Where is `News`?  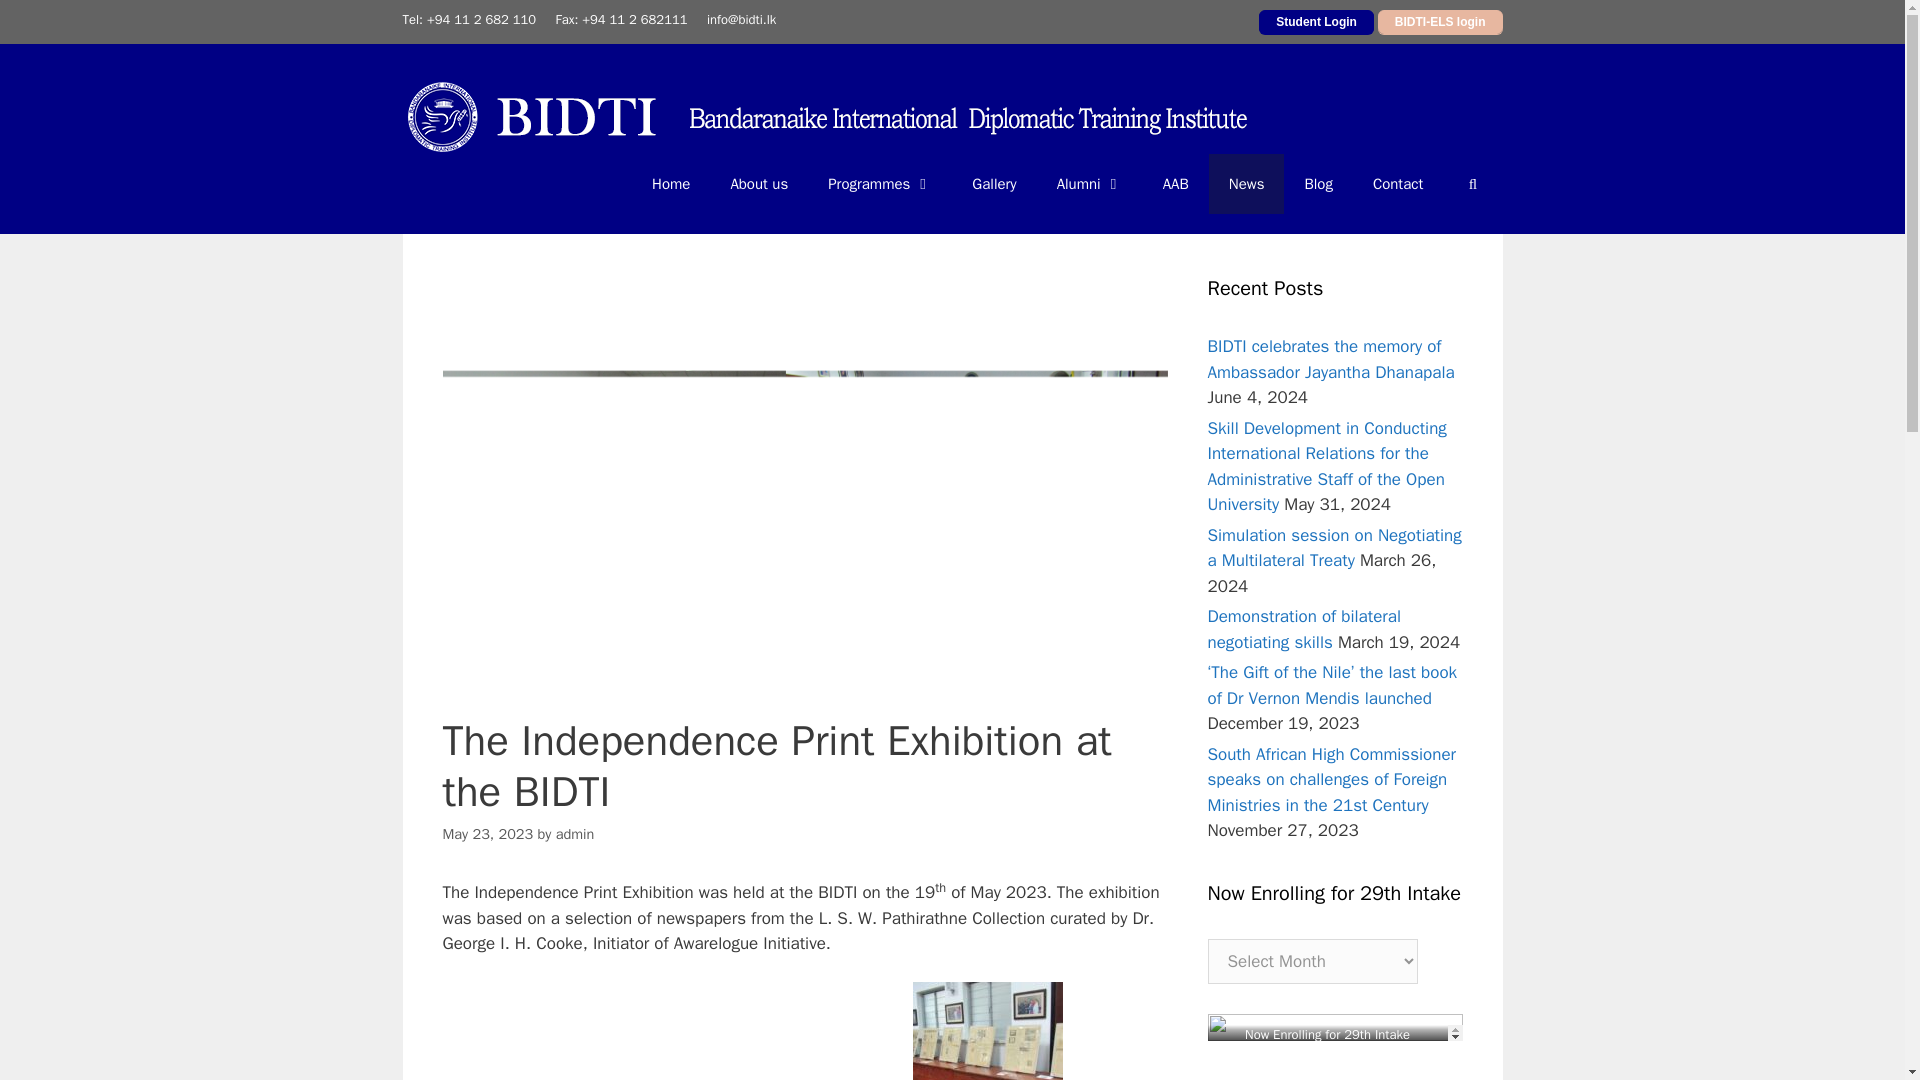 News is located at coordinates (1246, 184).